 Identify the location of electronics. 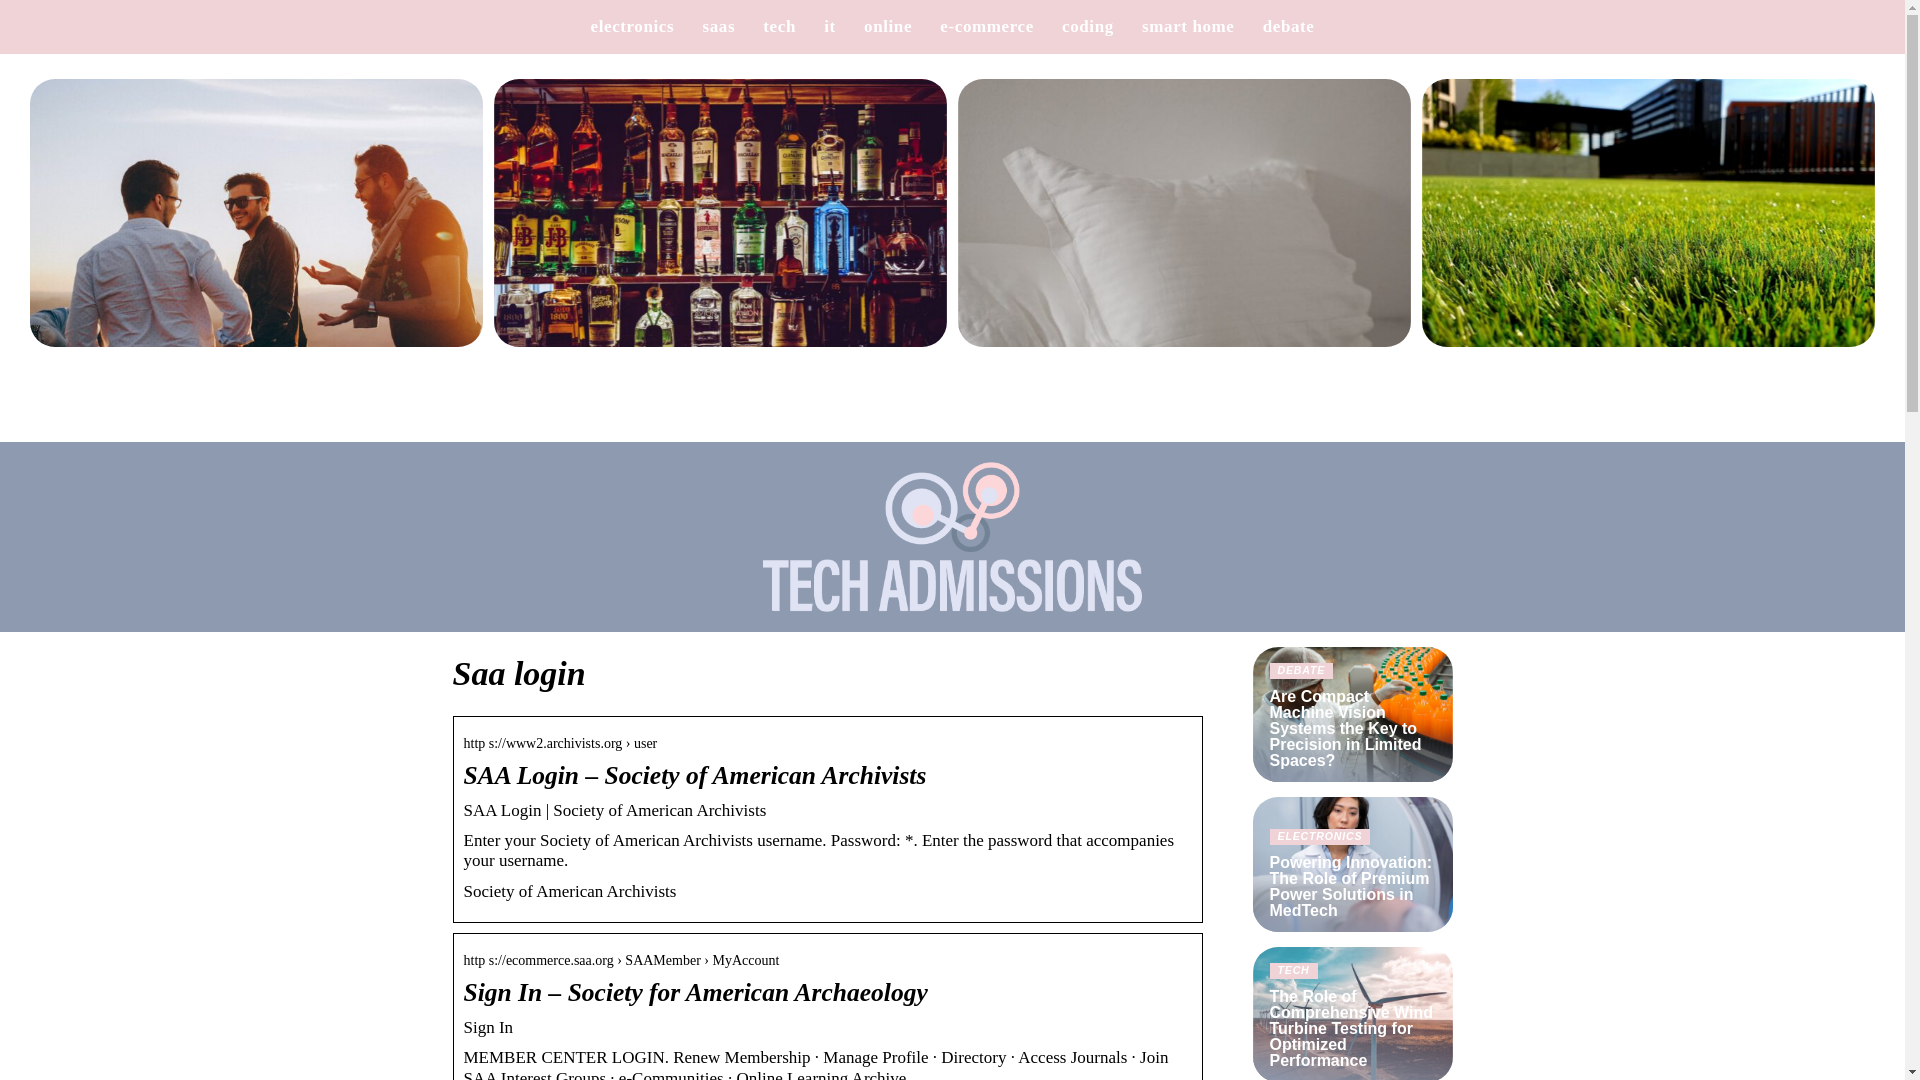
(633, 26).